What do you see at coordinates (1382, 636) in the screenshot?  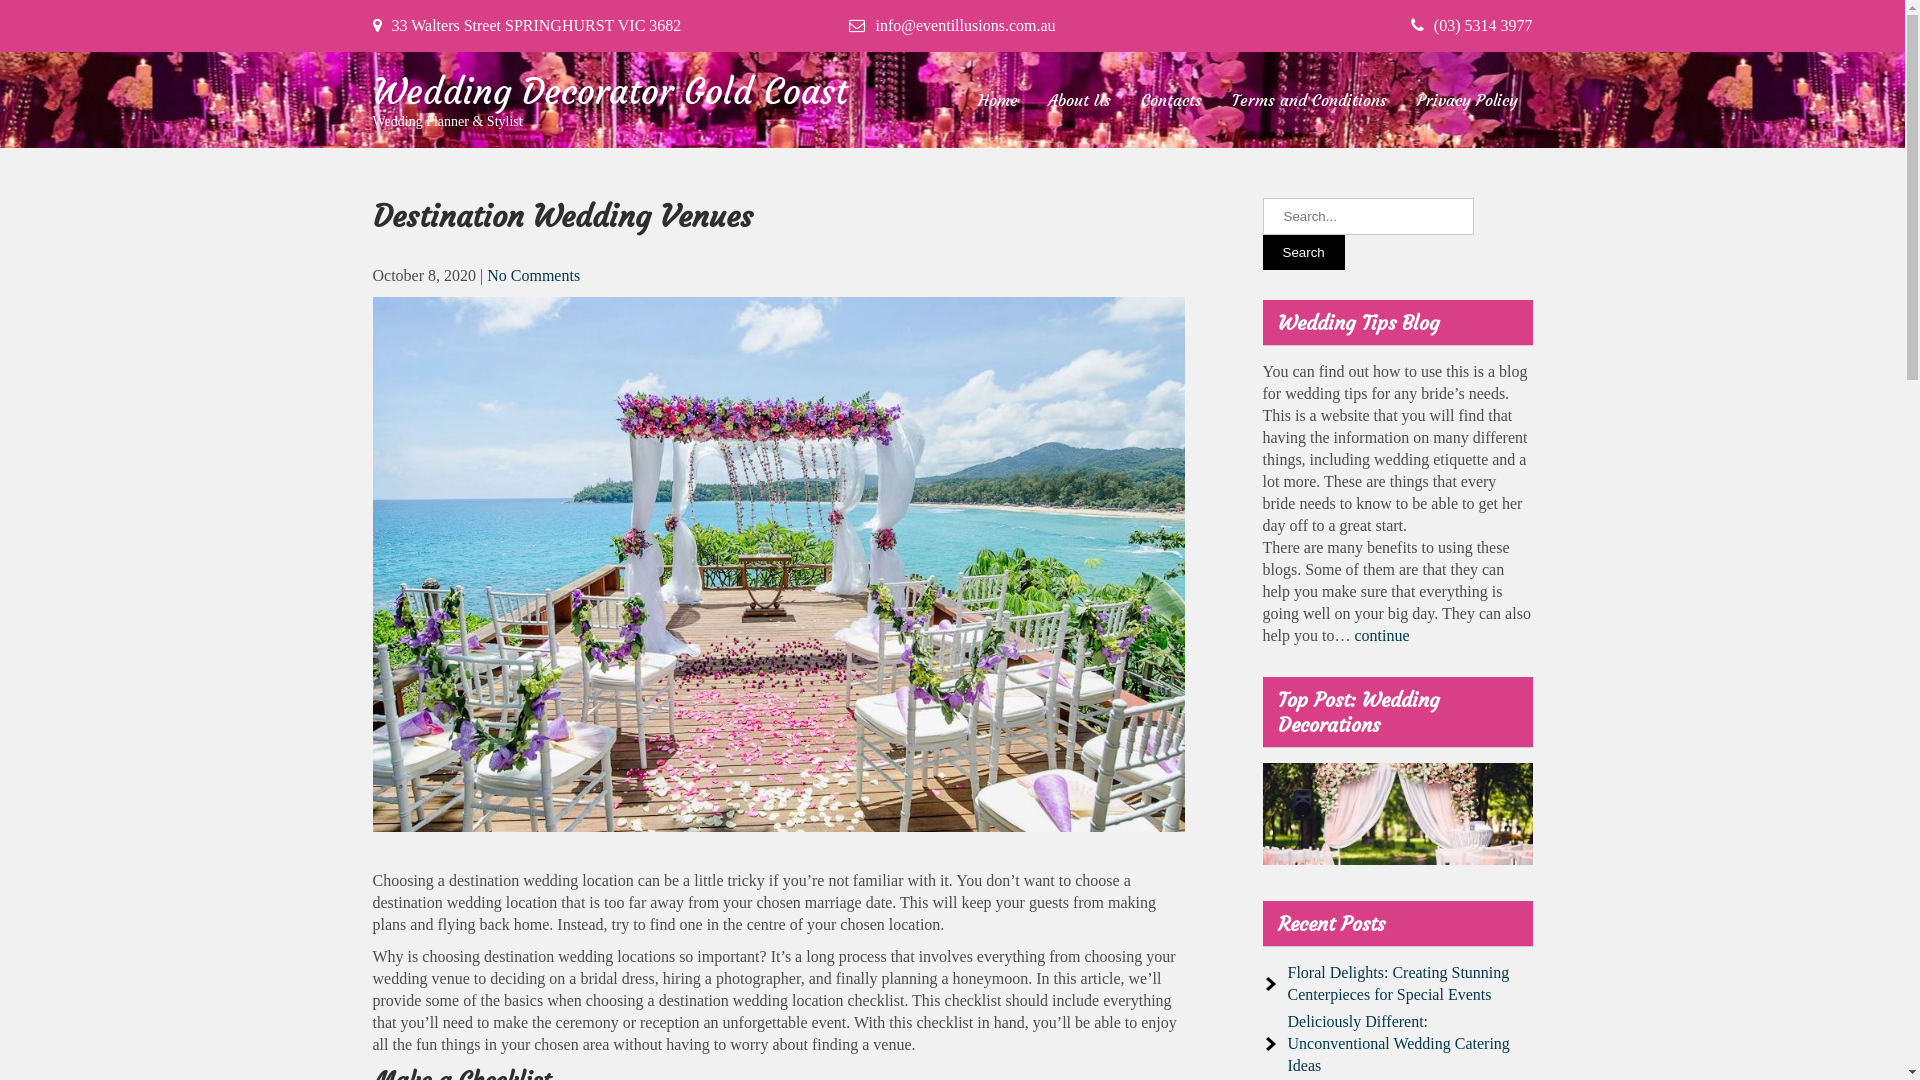 I see `continue` at bounding box center [1382, 636].